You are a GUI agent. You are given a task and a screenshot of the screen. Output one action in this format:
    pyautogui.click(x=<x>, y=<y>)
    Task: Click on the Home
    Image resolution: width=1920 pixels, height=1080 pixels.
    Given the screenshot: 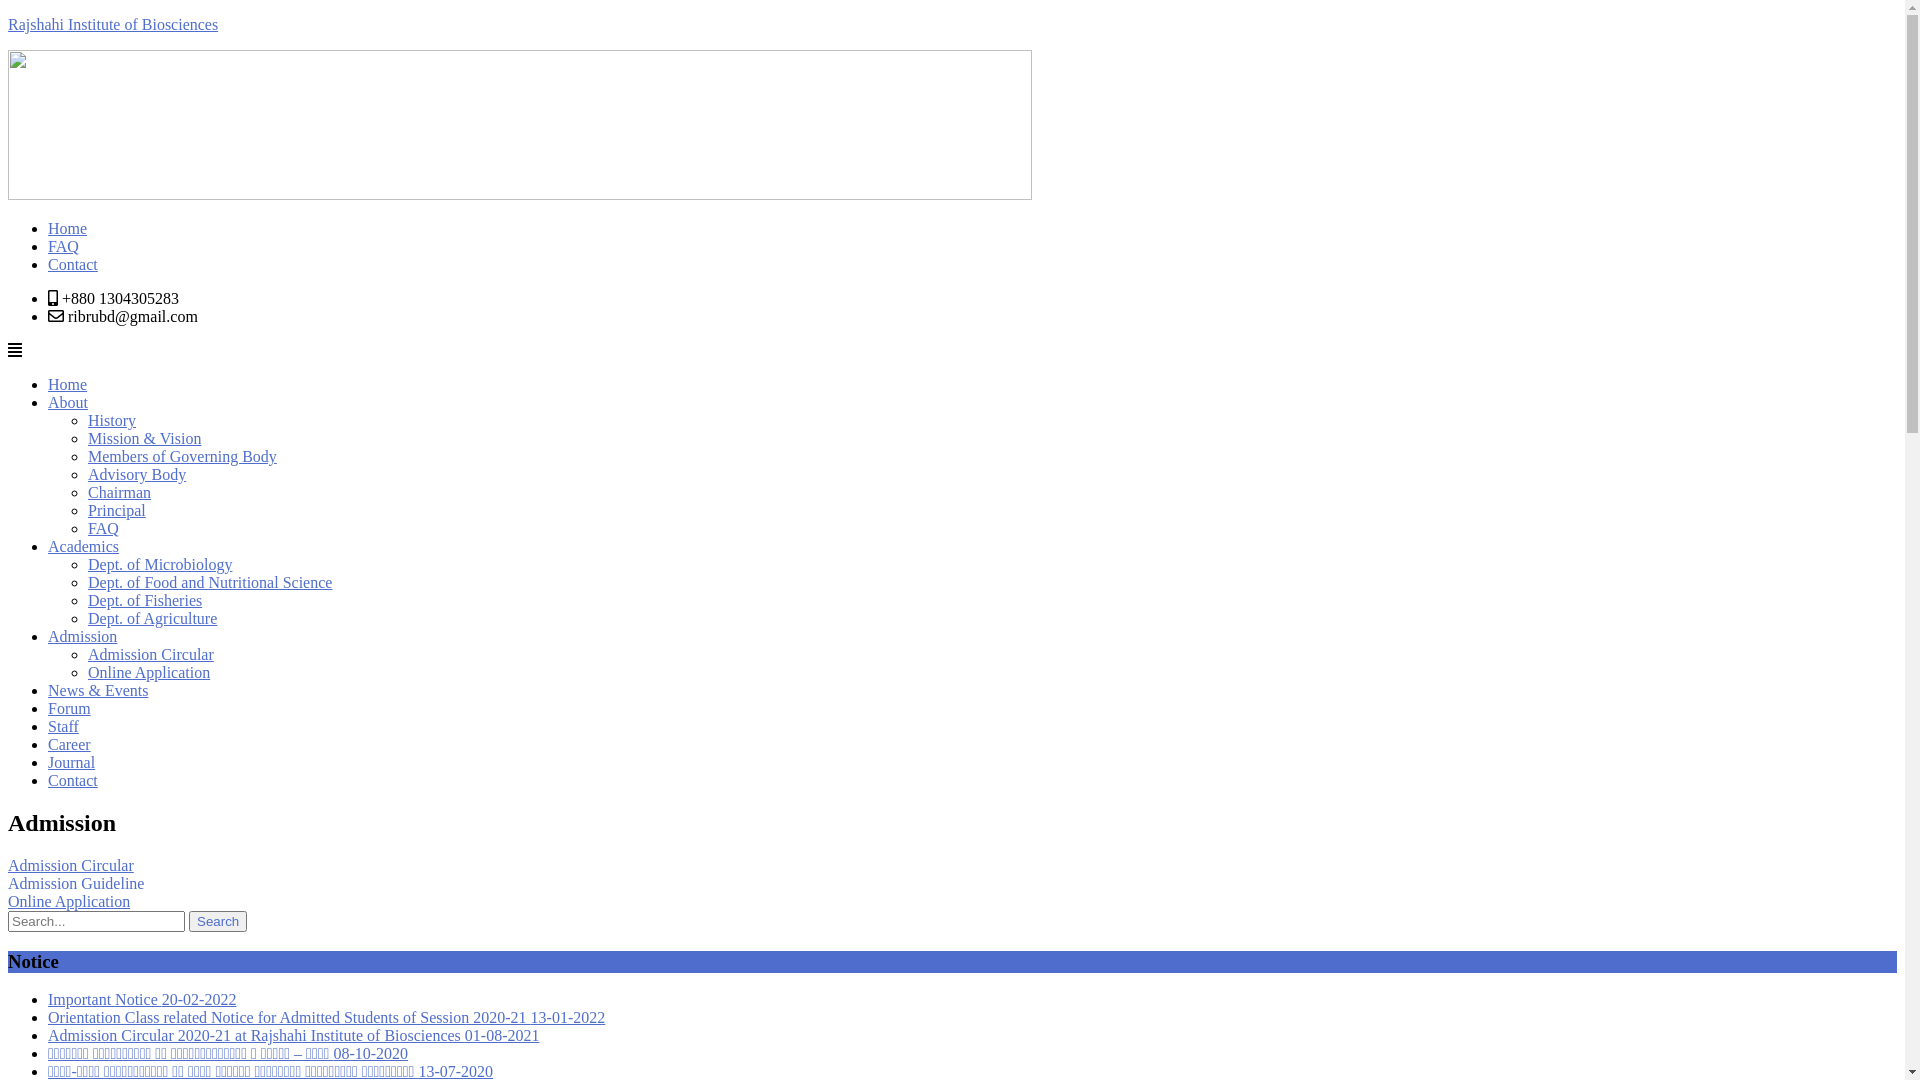 What is the action you would take?
    pyautogui.click(x=68, y=228)
    